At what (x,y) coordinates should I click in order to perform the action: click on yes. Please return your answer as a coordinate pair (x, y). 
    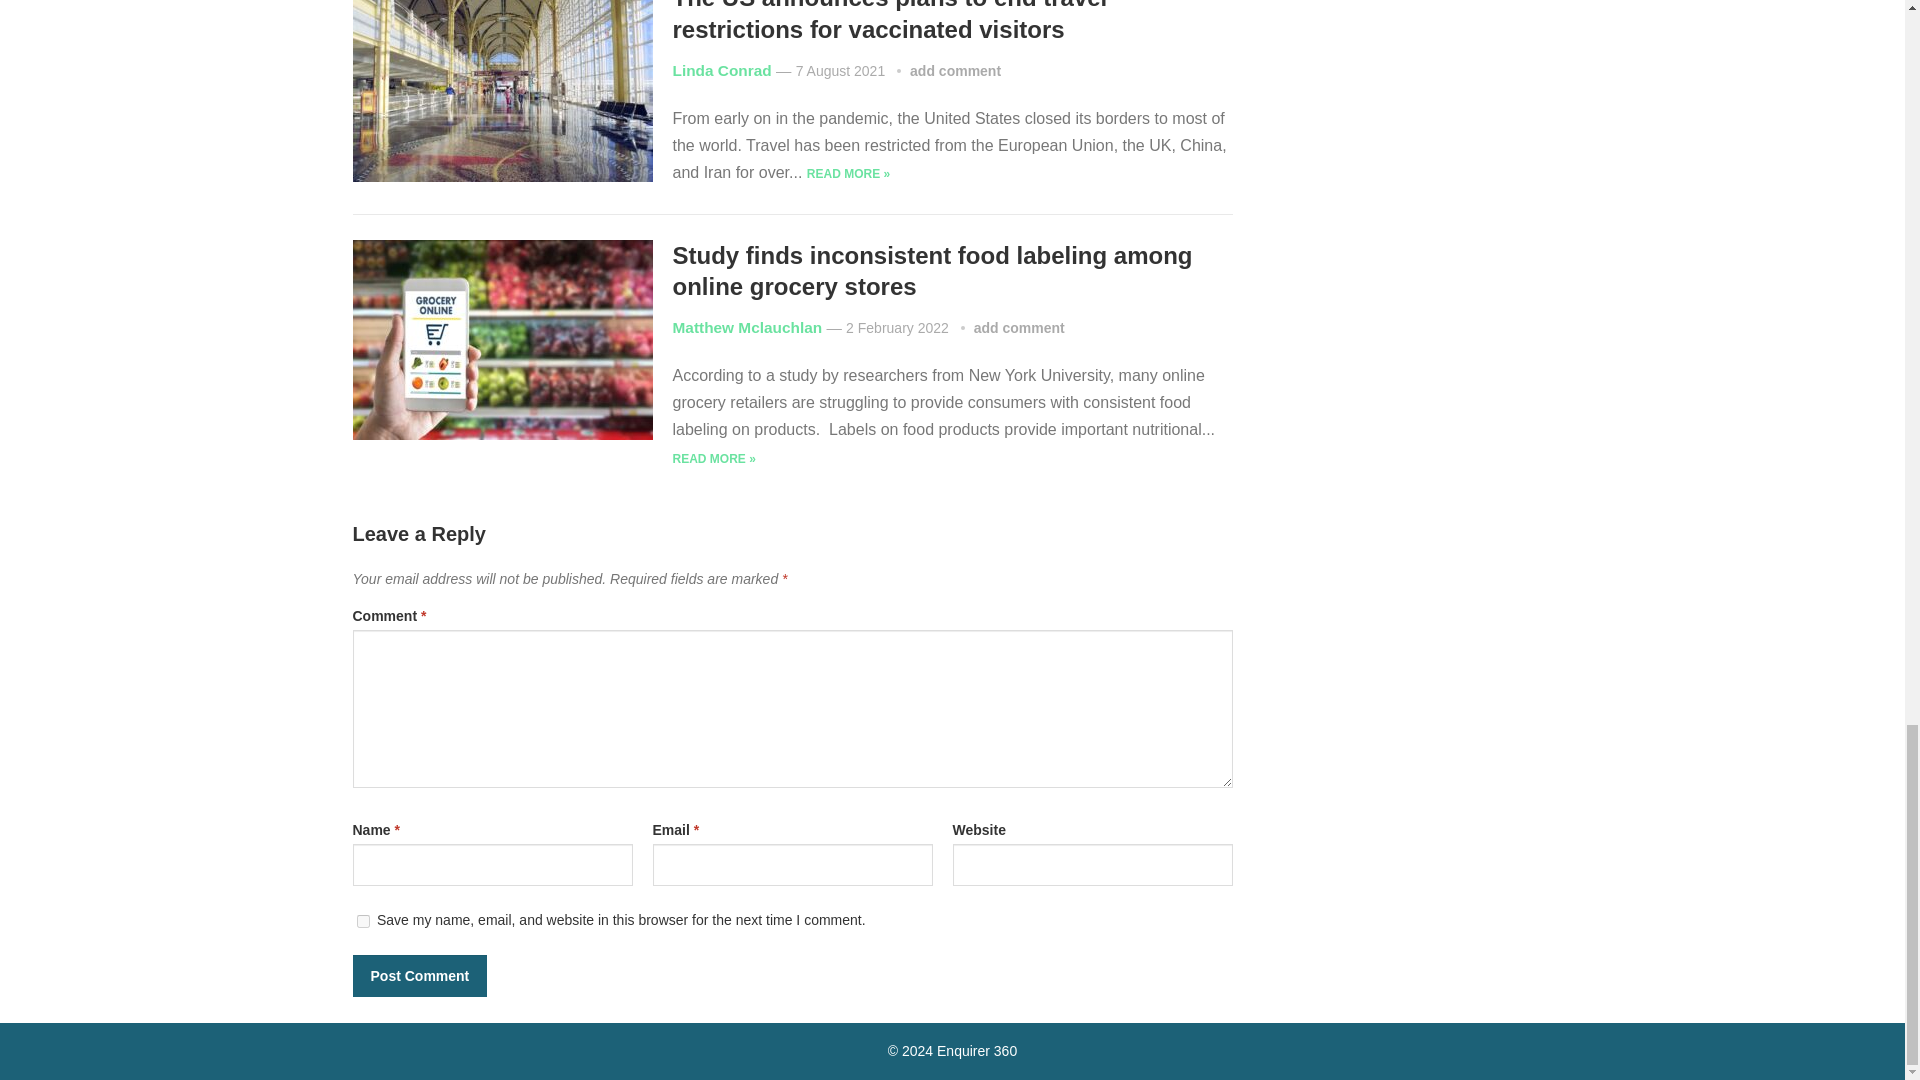
    Looking at the image, I should click on (362, 920).